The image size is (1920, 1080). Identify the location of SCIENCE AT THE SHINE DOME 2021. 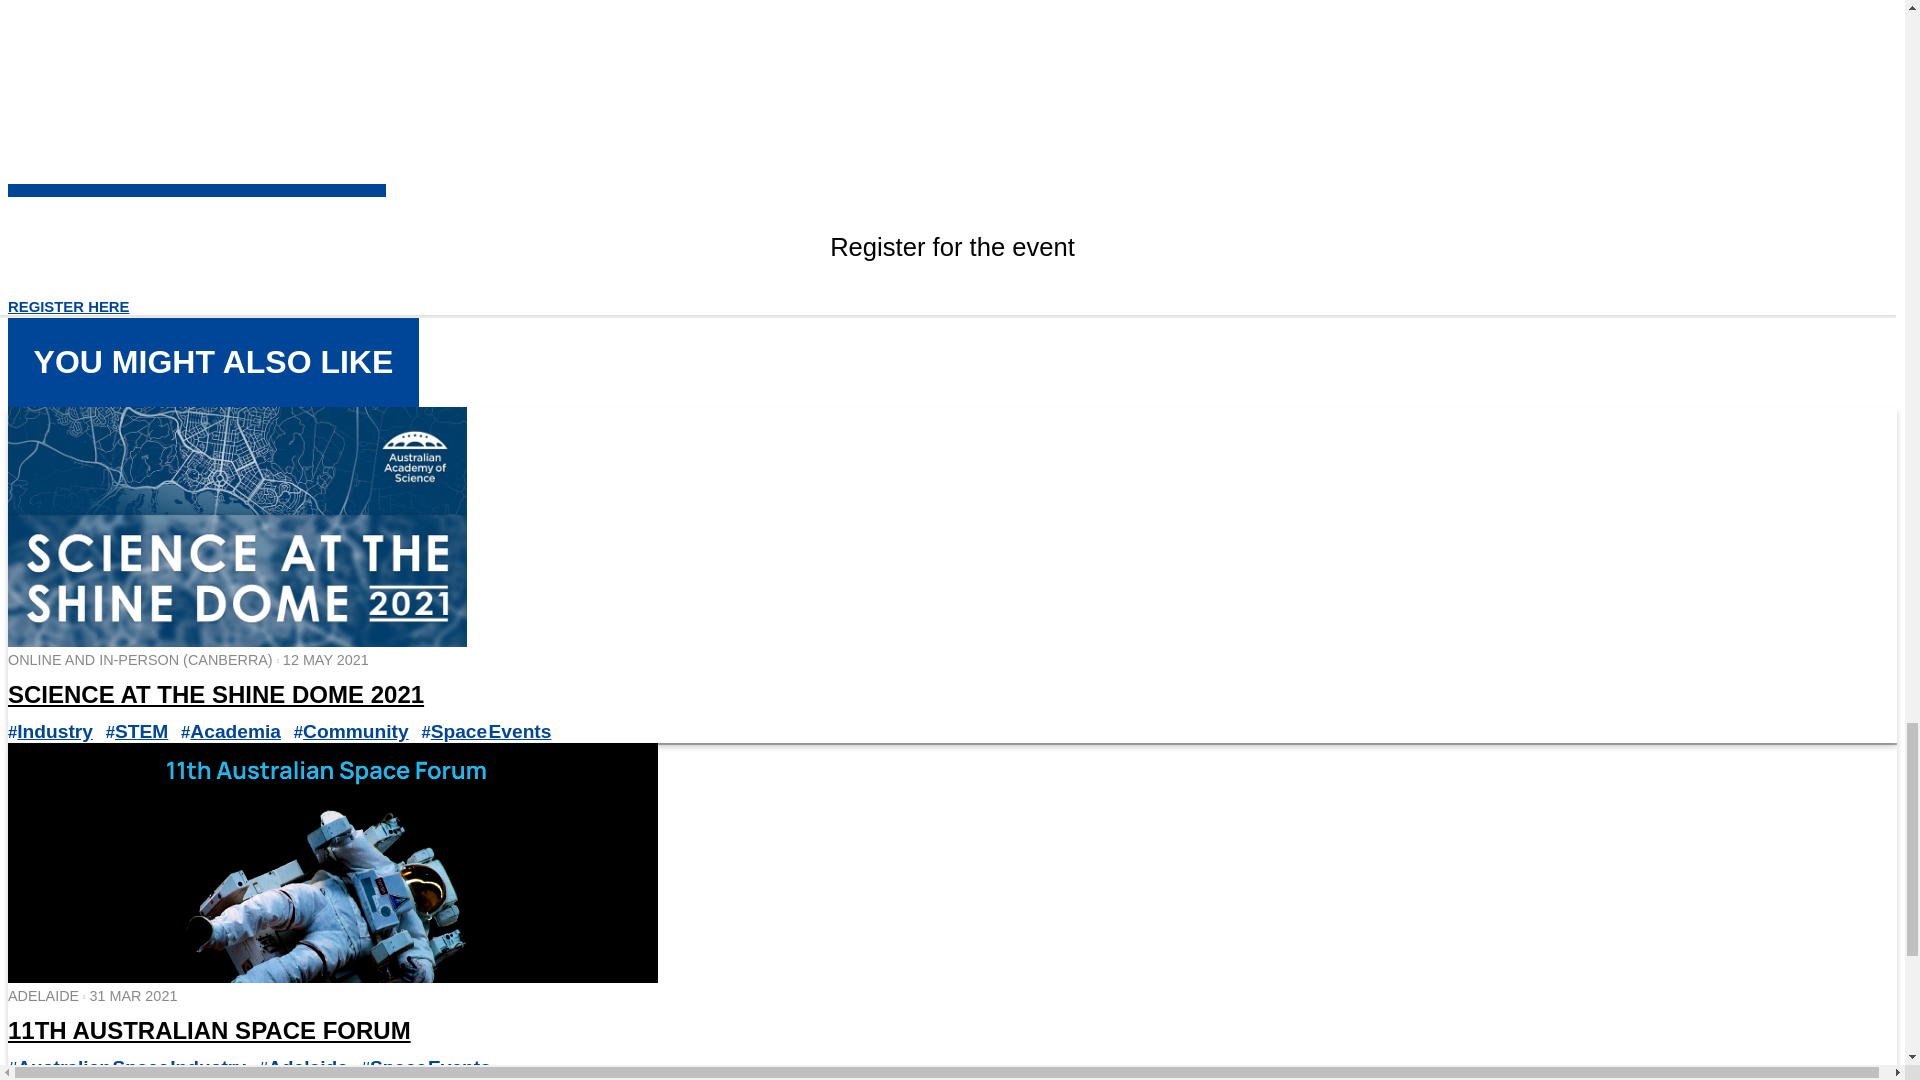
(216, 694).